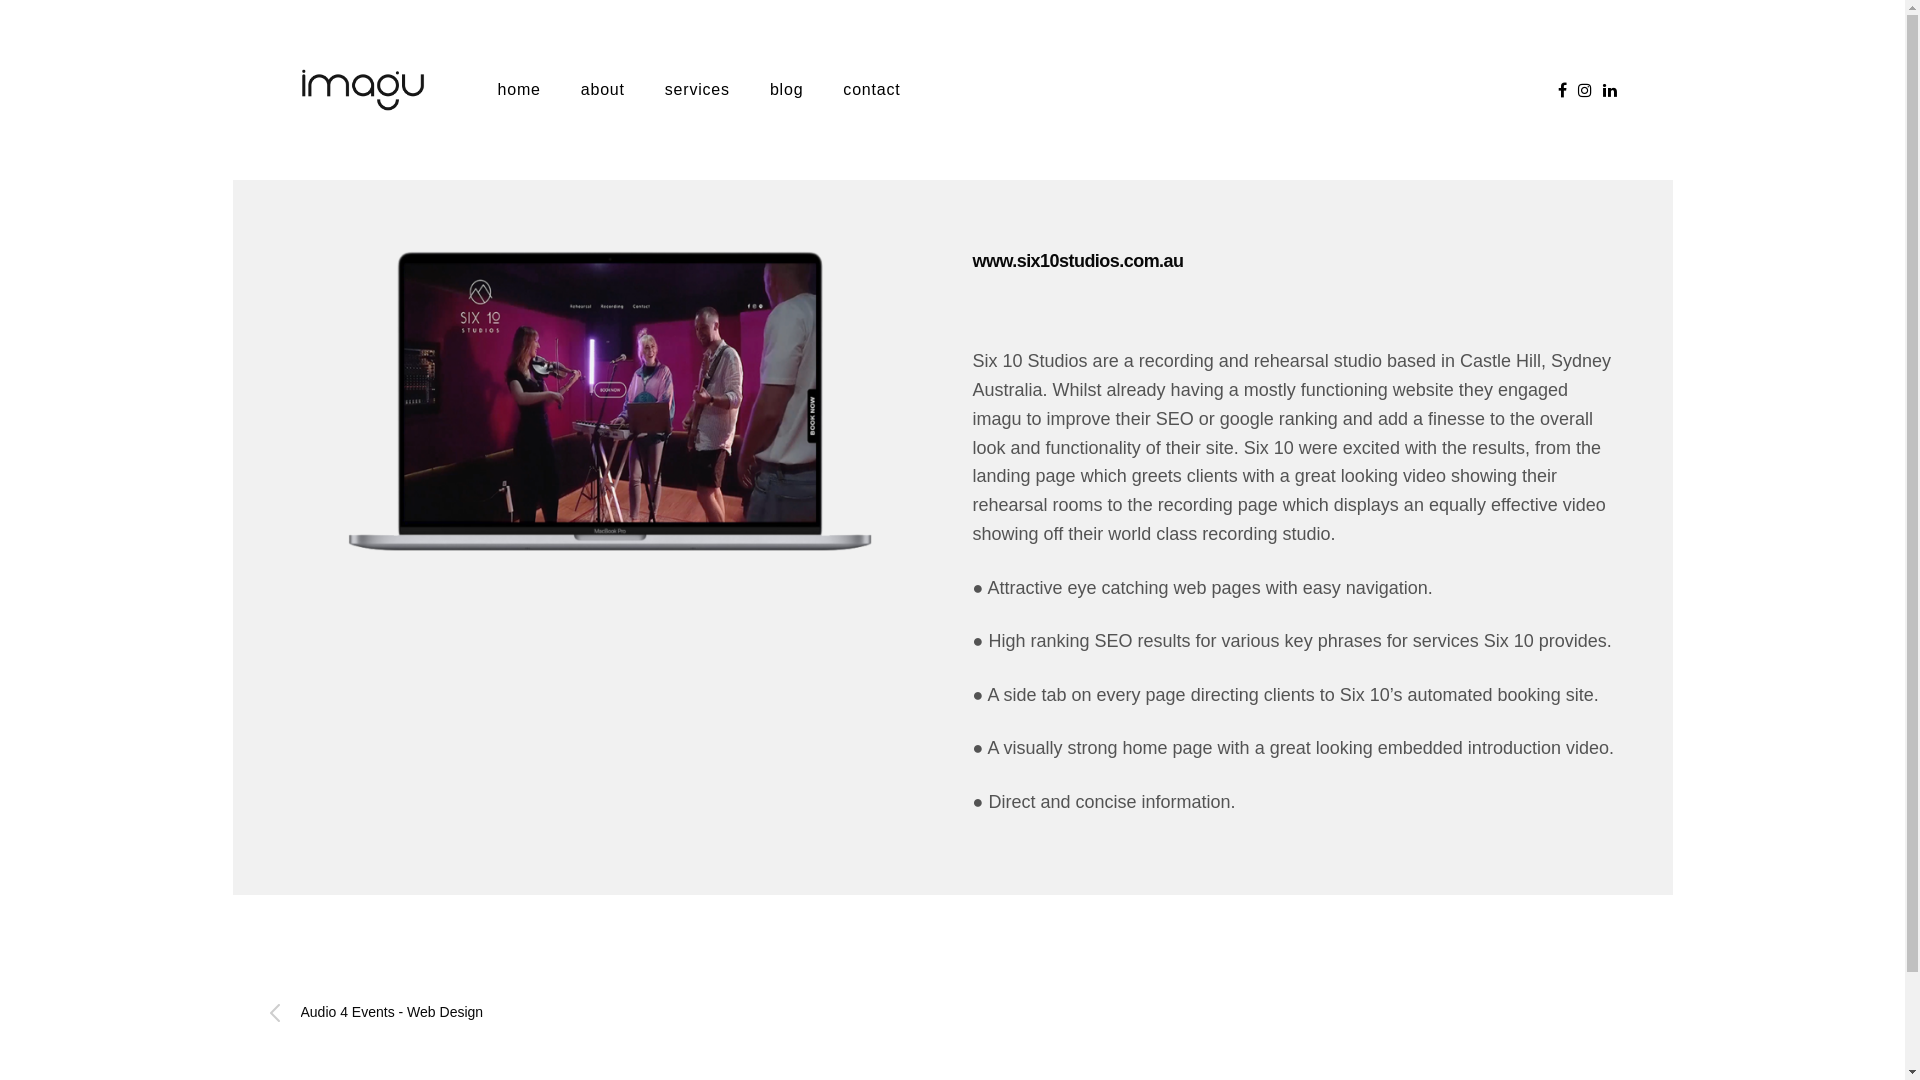 The image size is (1920, 1080). What do you see at coordinates (872, 90) in the screenshot?
I see `contact` at bounding box center [872, 90].